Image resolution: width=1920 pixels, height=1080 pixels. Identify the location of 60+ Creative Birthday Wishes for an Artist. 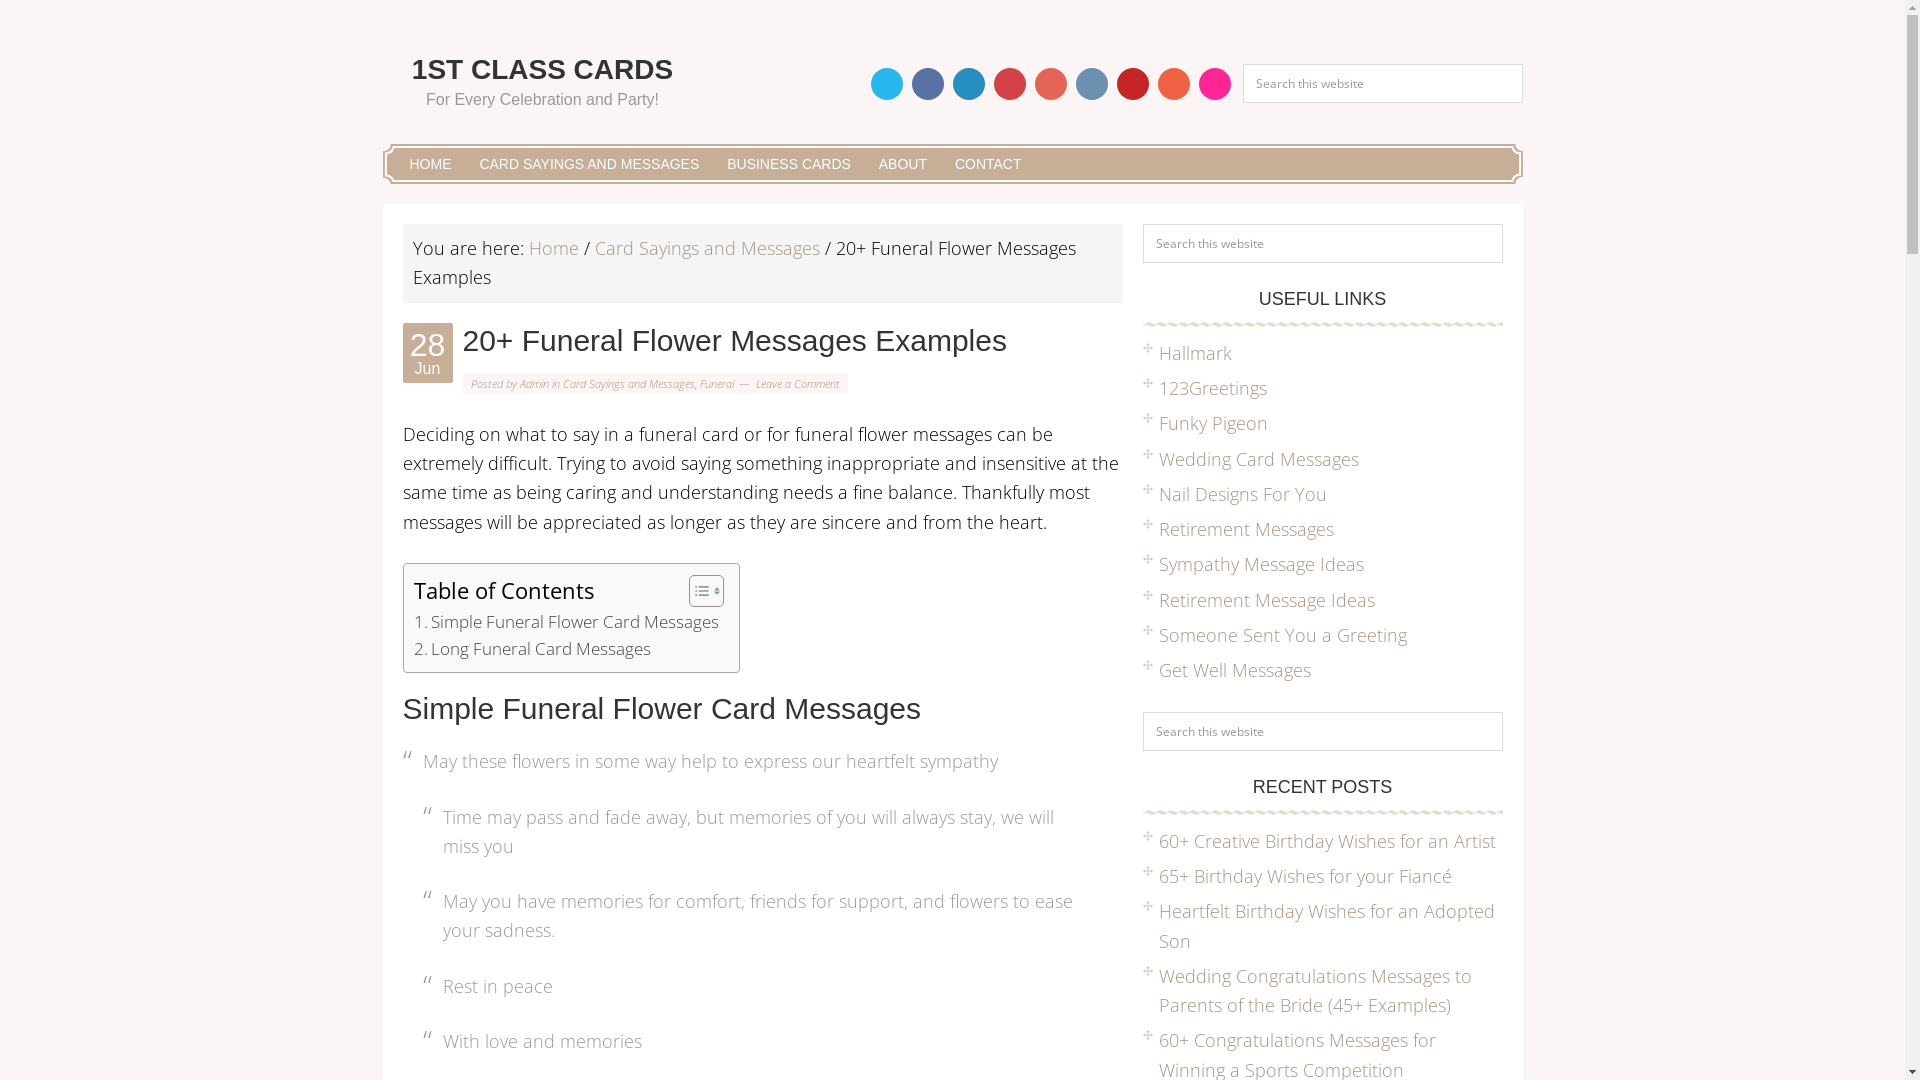
(1326, 841).